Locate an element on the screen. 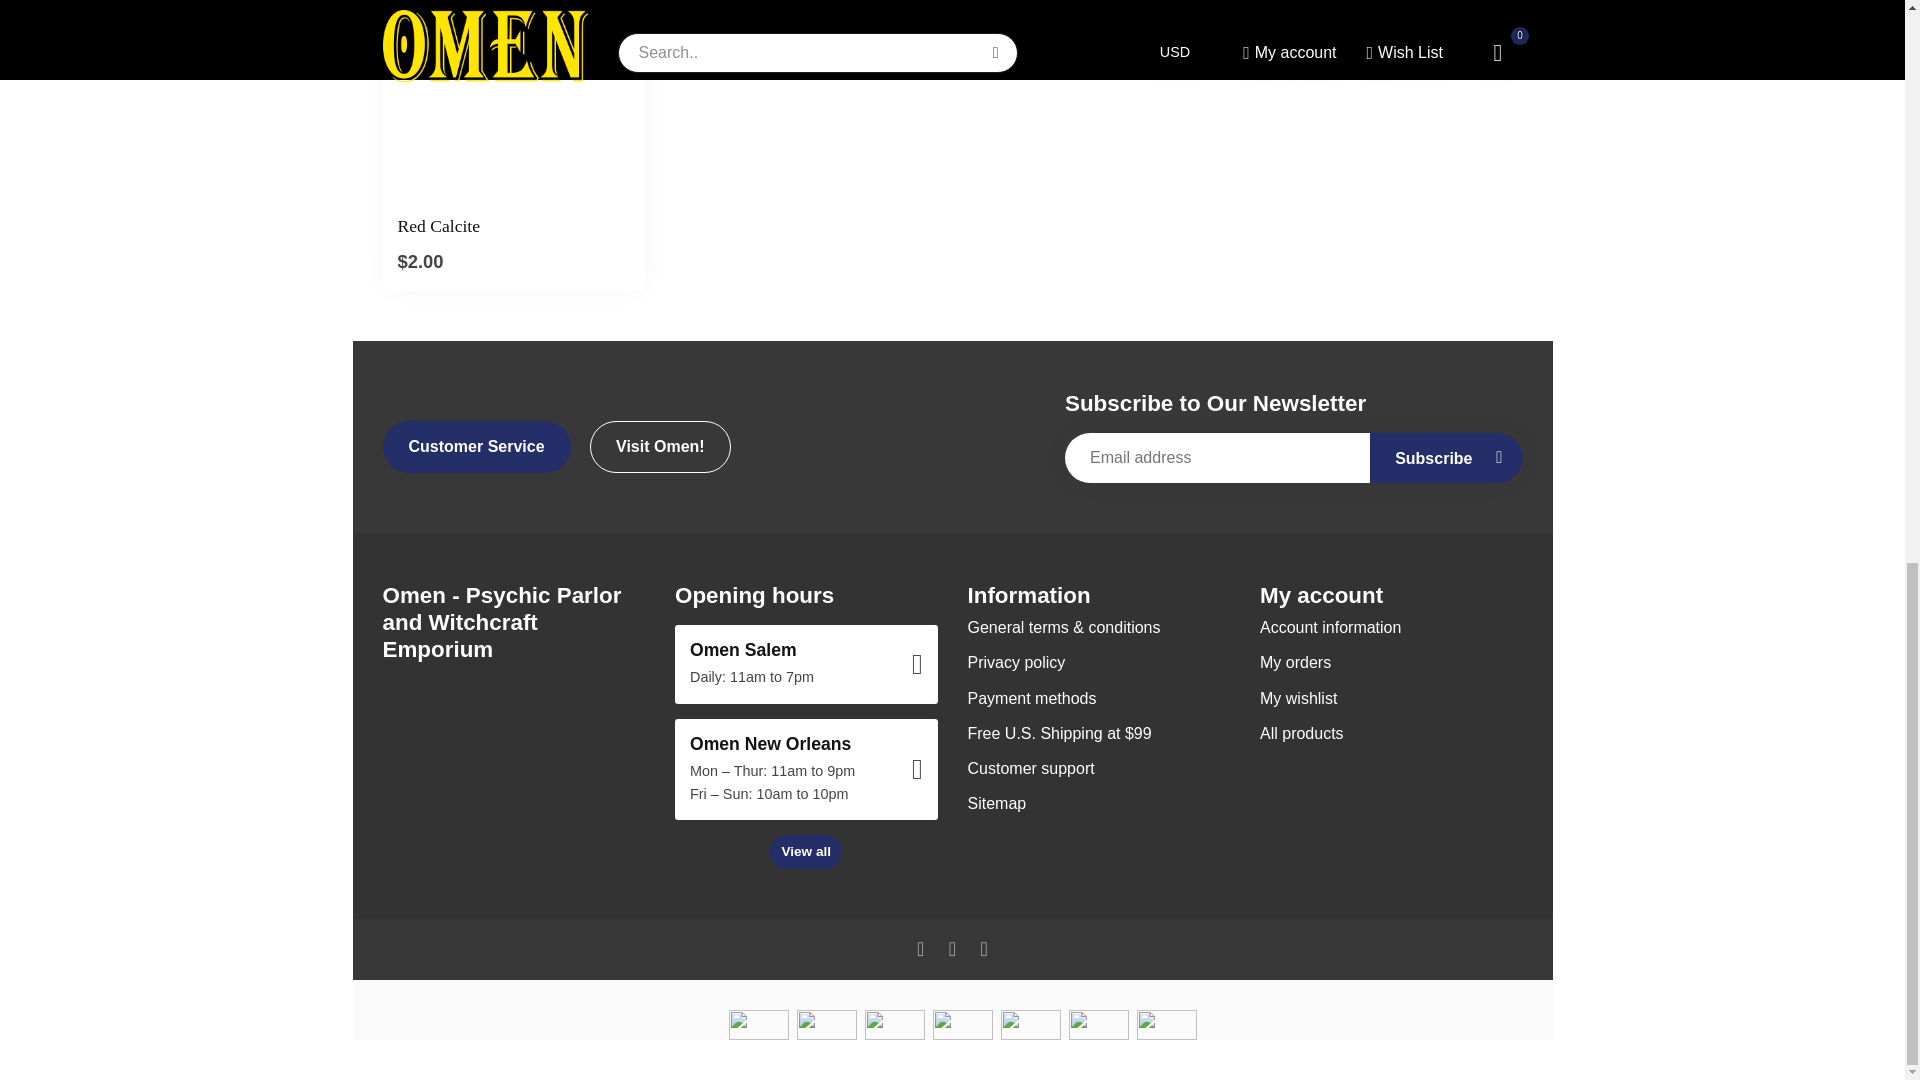  Customer support is located at coordinates (1098, 768).